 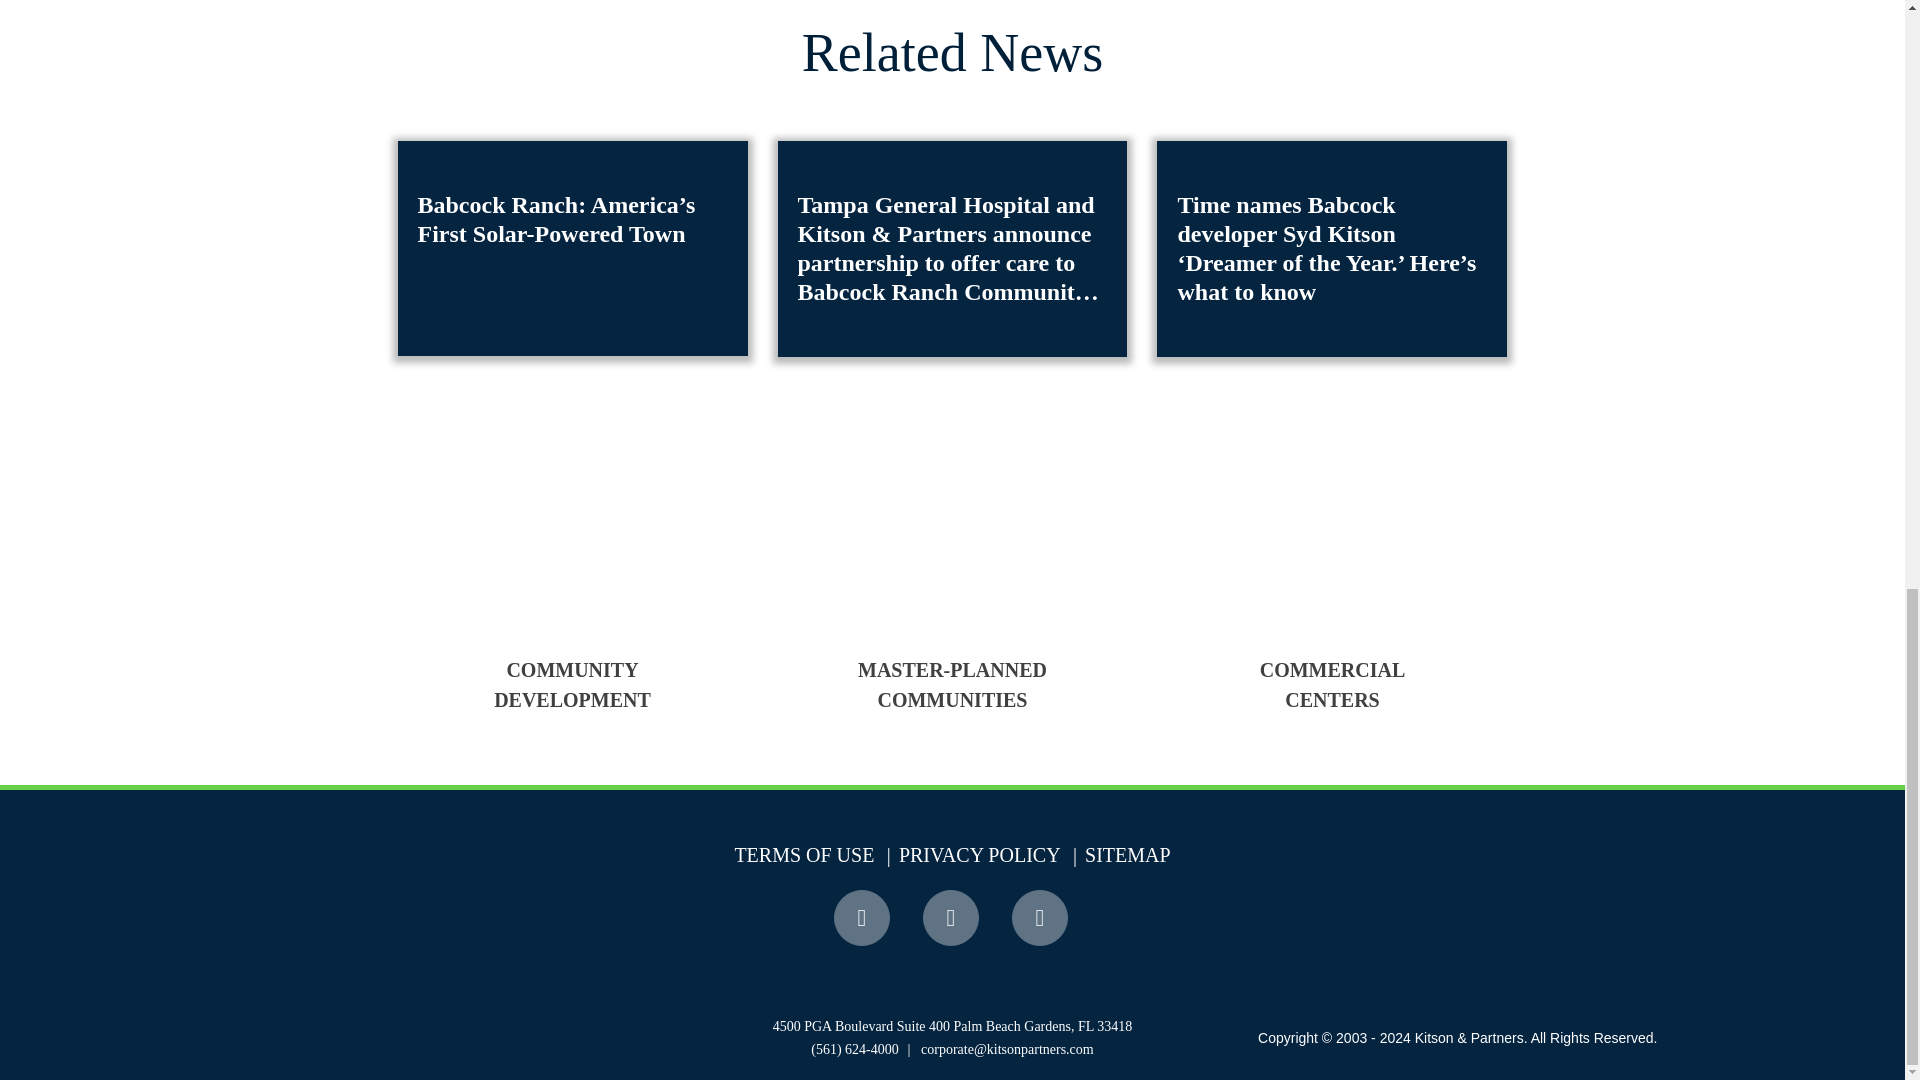 What do you see at coordinates (1118, 854) in the screenshot?
I see `SITEMAP` at bounding box center [1118, 854].